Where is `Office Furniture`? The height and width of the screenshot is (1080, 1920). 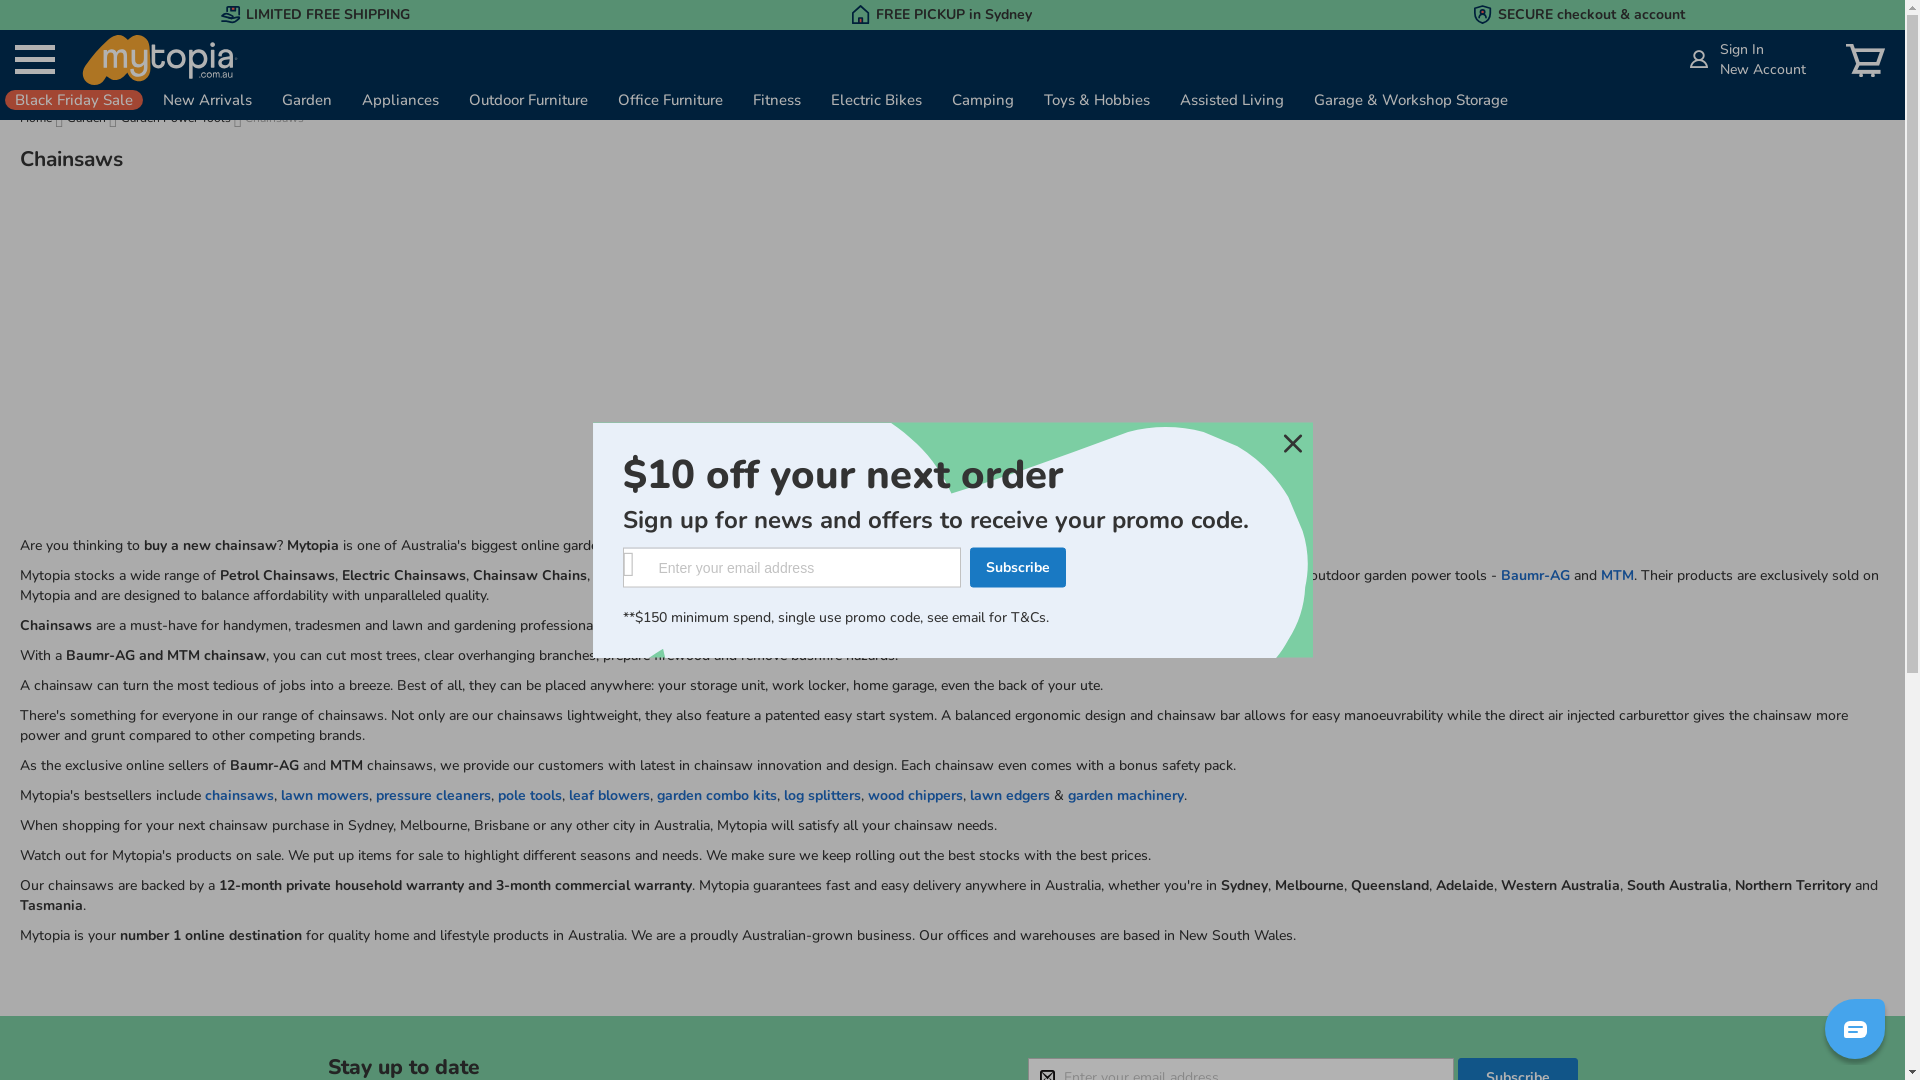
Office Furniture is located at coordinates (670, 100).